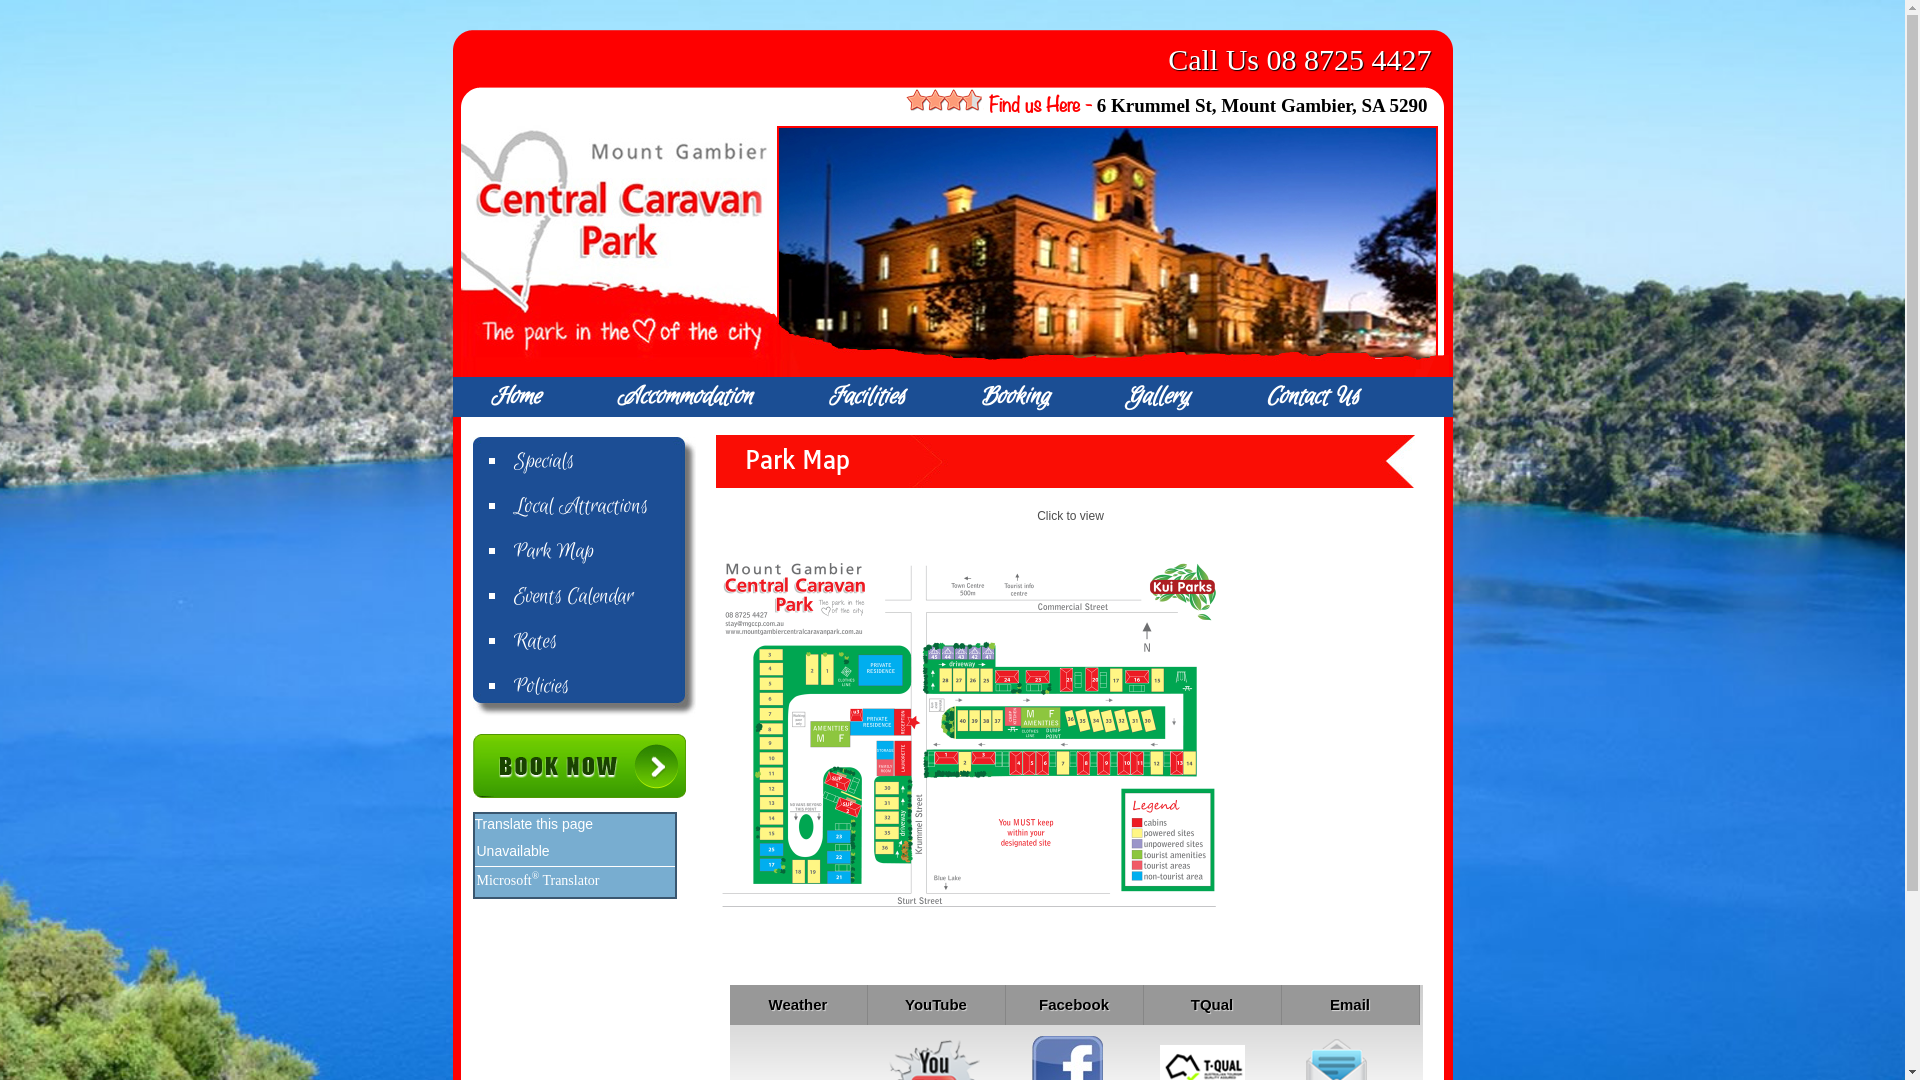 This screenshot has height=1080, width=1920. Describe the element at coordinates (605, 687) in the screenshot. I see `Policies` at that location.